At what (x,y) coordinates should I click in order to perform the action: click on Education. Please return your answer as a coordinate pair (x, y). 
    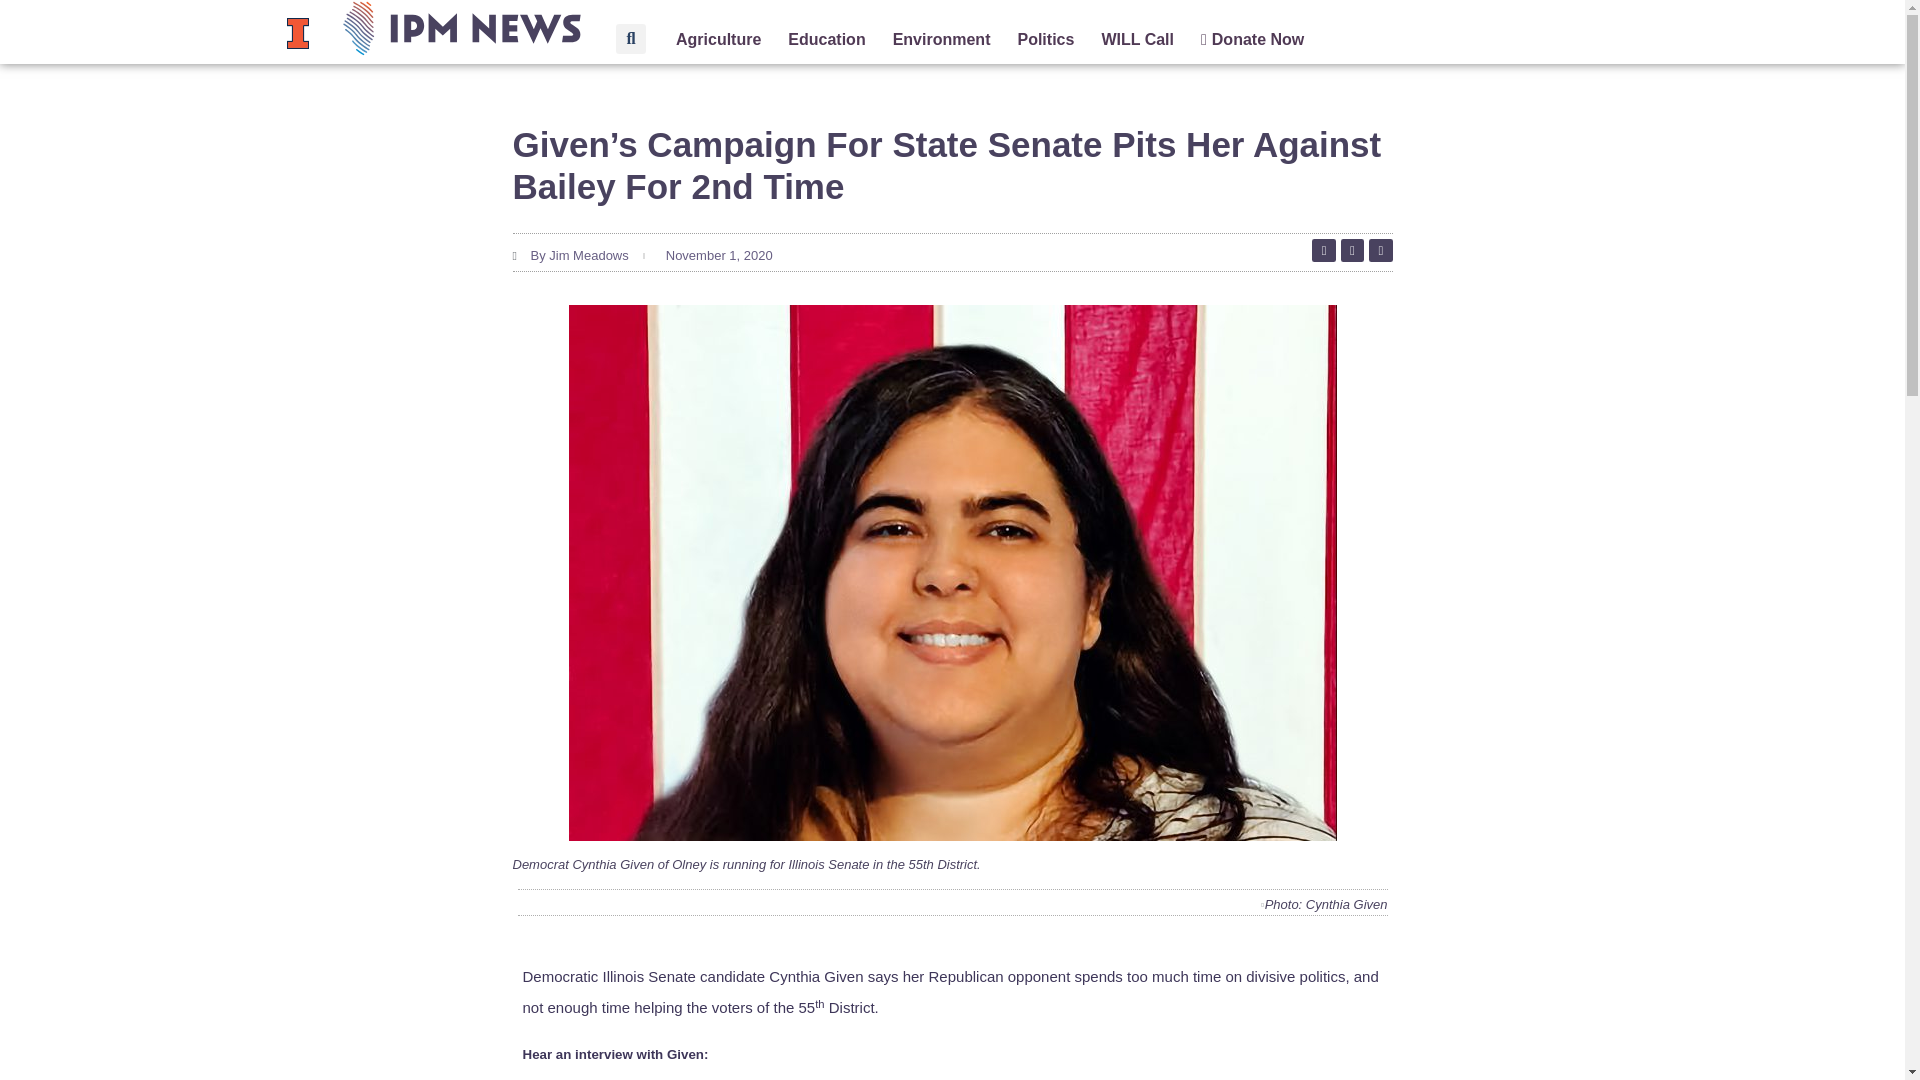
    Looking at the image, I should click on (826, 40).